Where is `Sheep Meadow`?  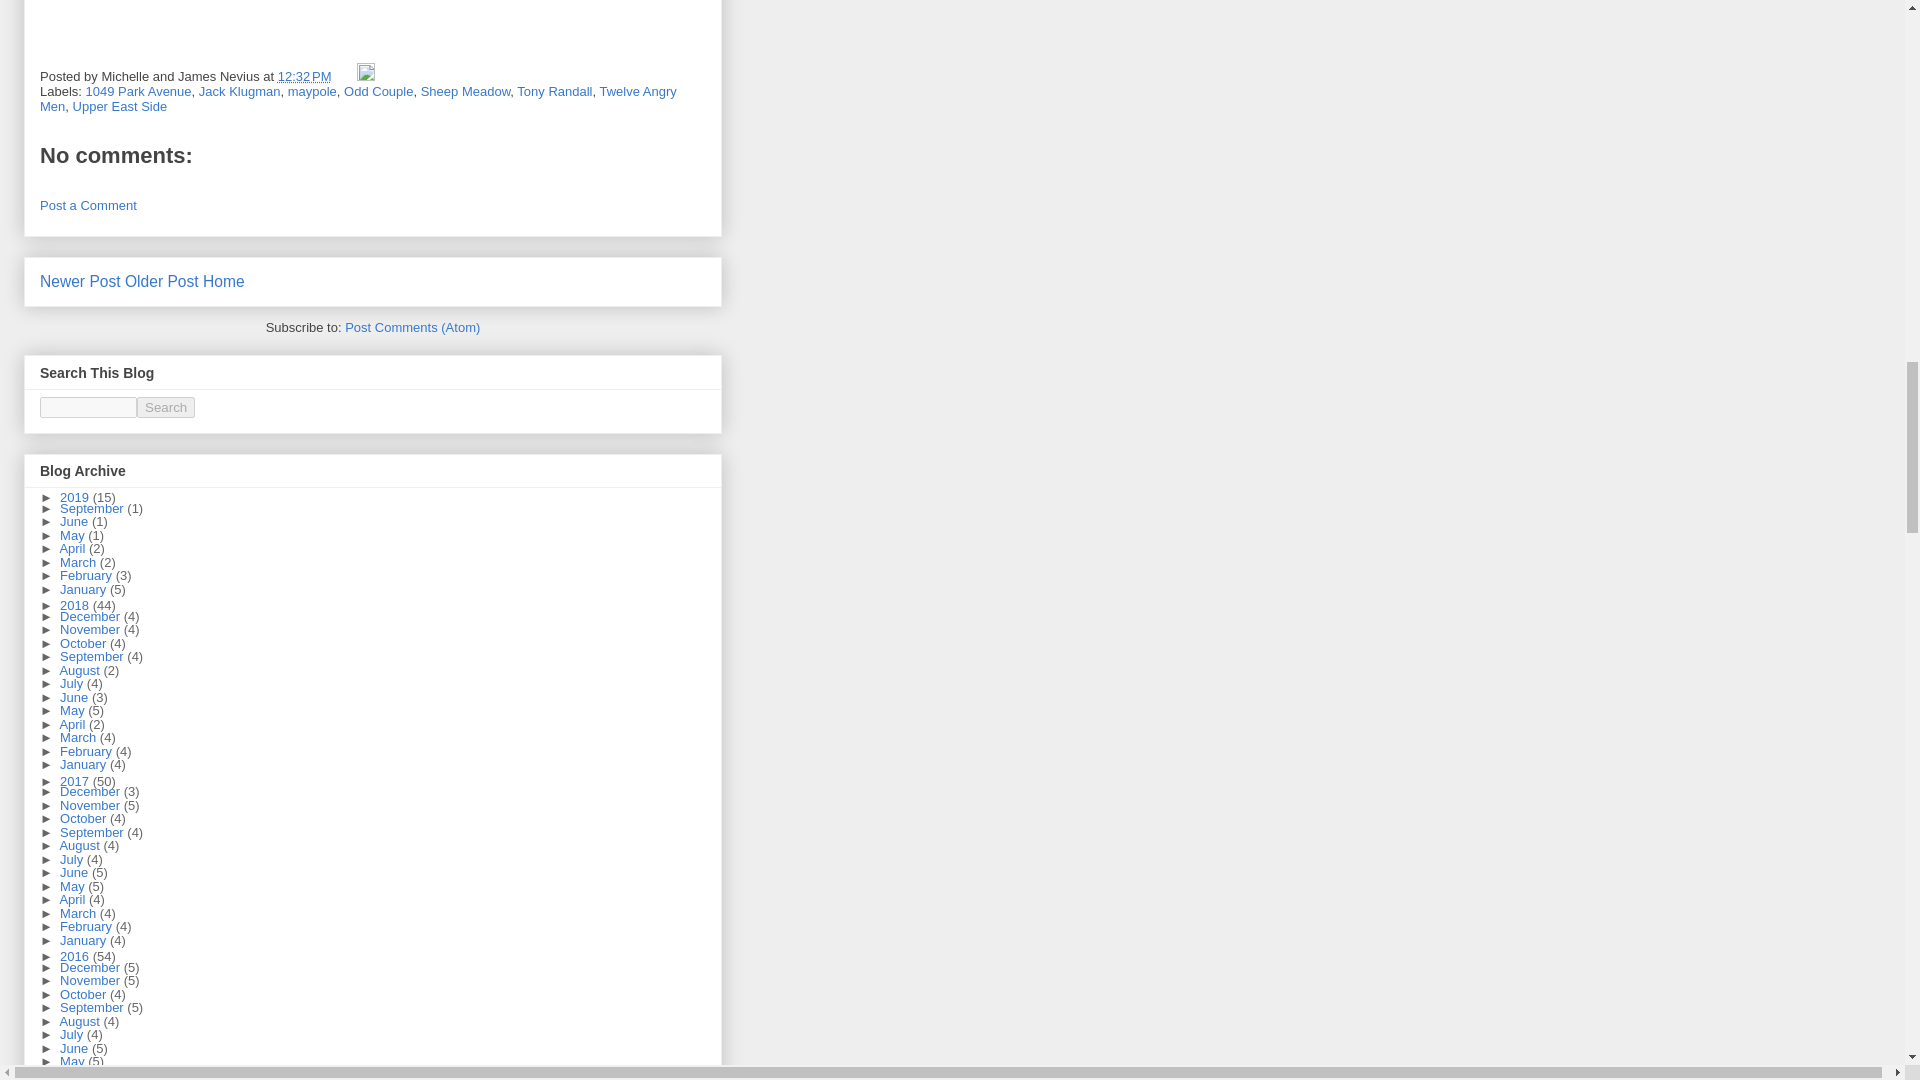
Sheep Meadow is located at coordinates (465, 92).